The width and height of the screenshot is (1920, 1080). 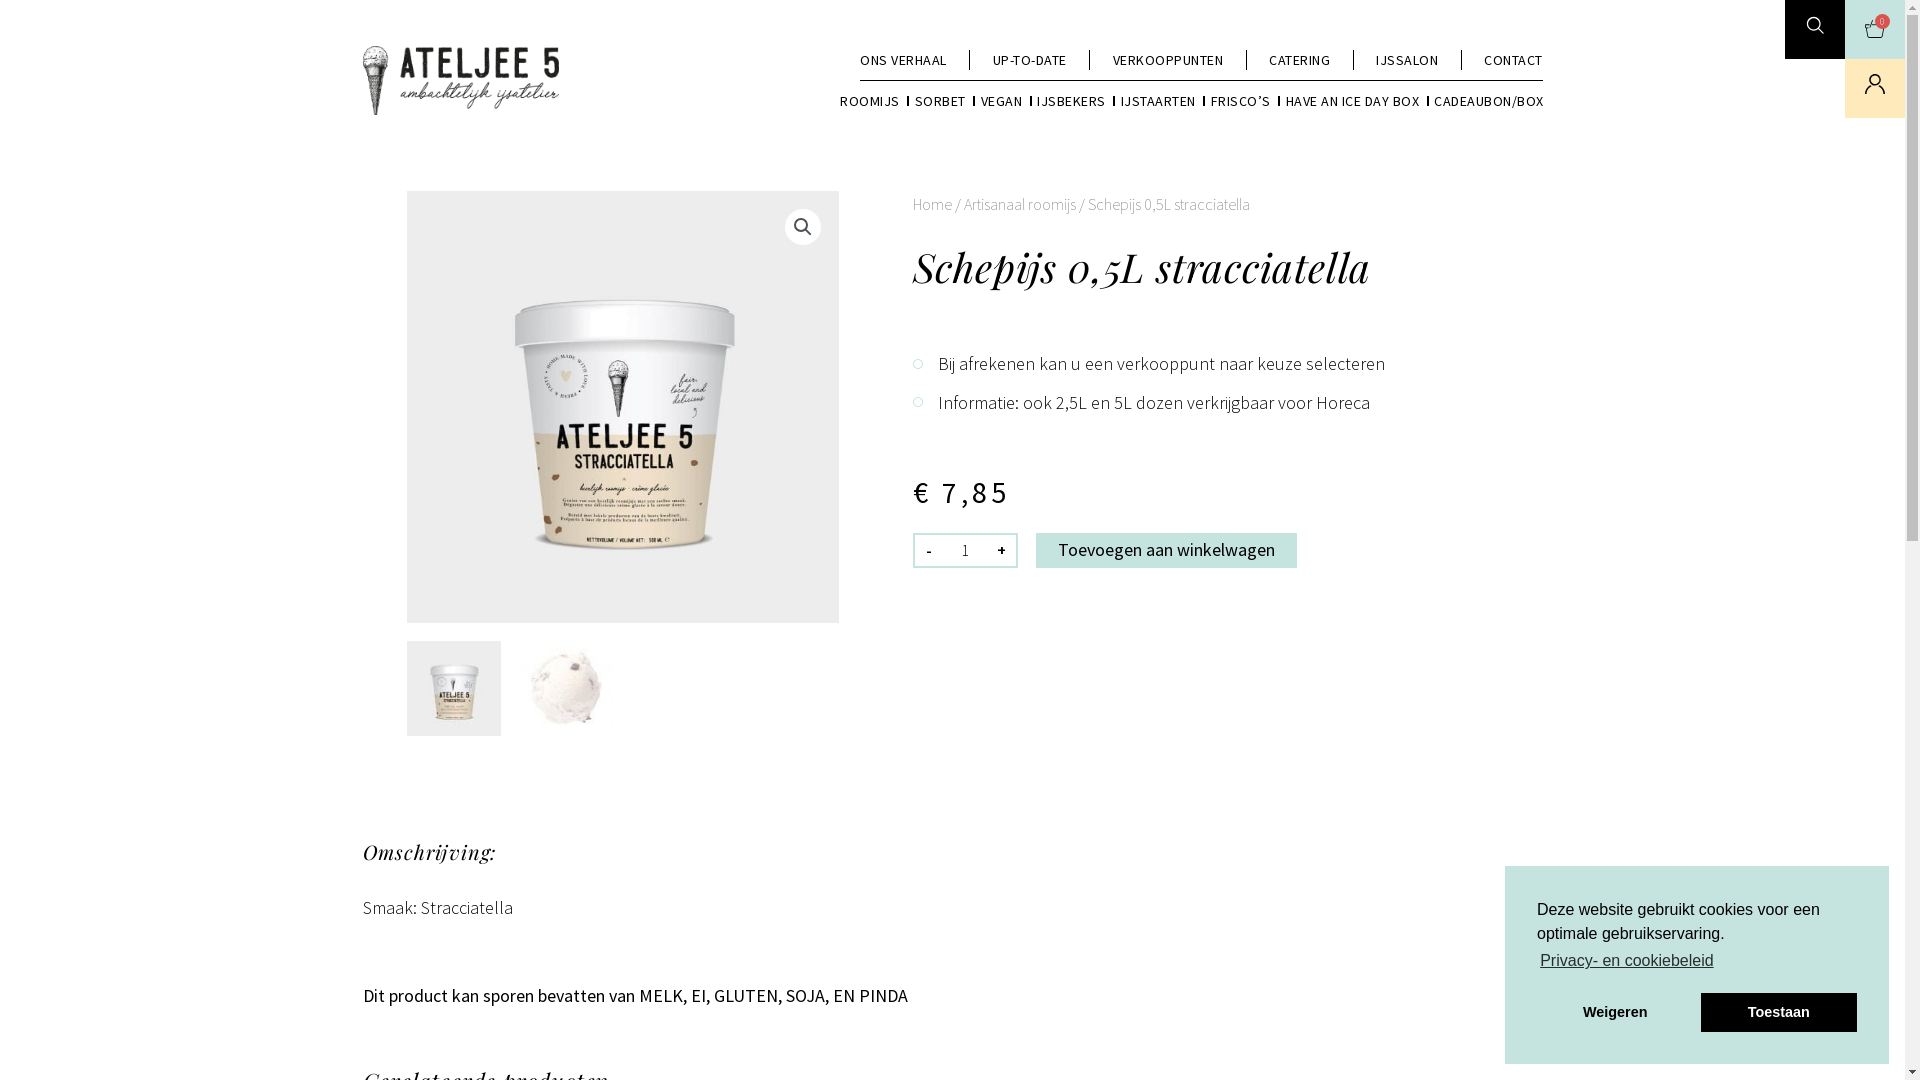 I want to click on Weigeren, so click(x=1615, y=1012).